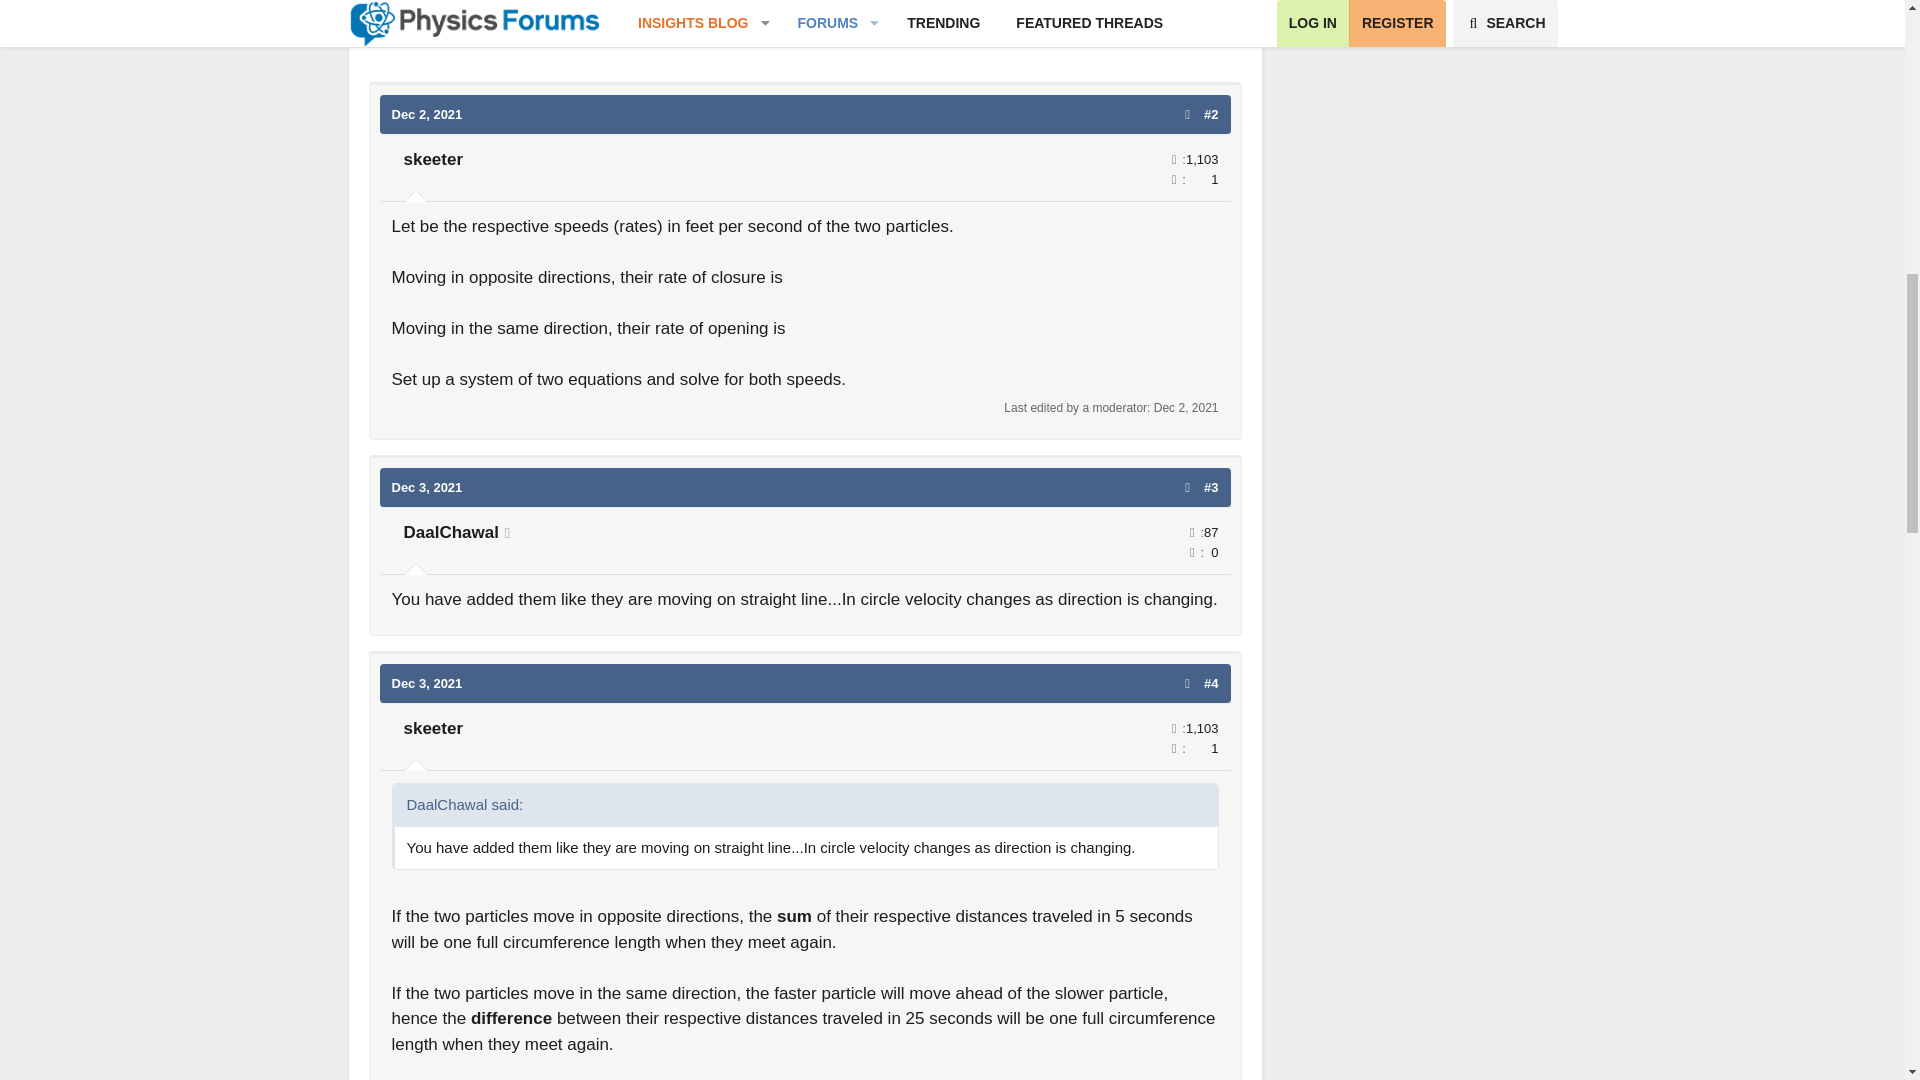  I want to click on Dec 3, 2021 at 8:15 AM, so click(426, 684).